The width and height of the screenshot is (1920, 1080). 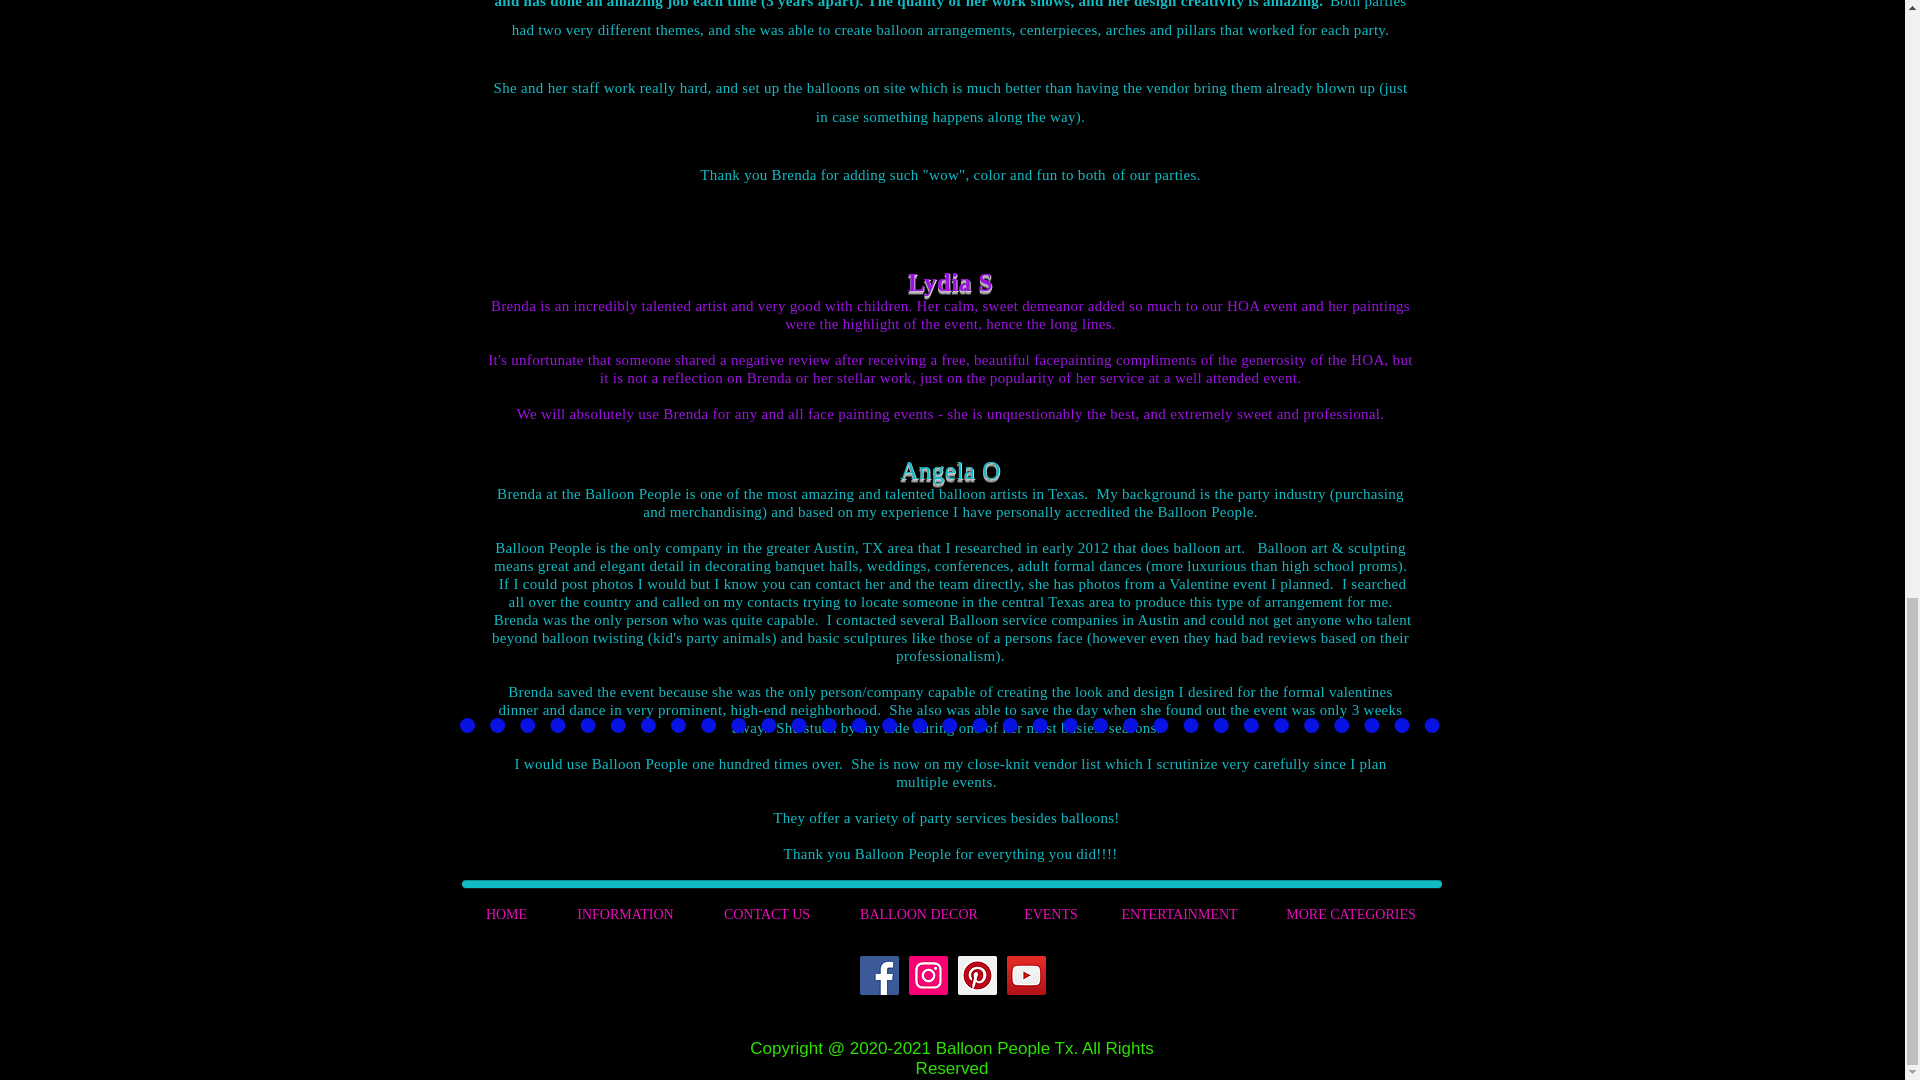 I want to click on EVENTS, so click(x=1051, y=914).